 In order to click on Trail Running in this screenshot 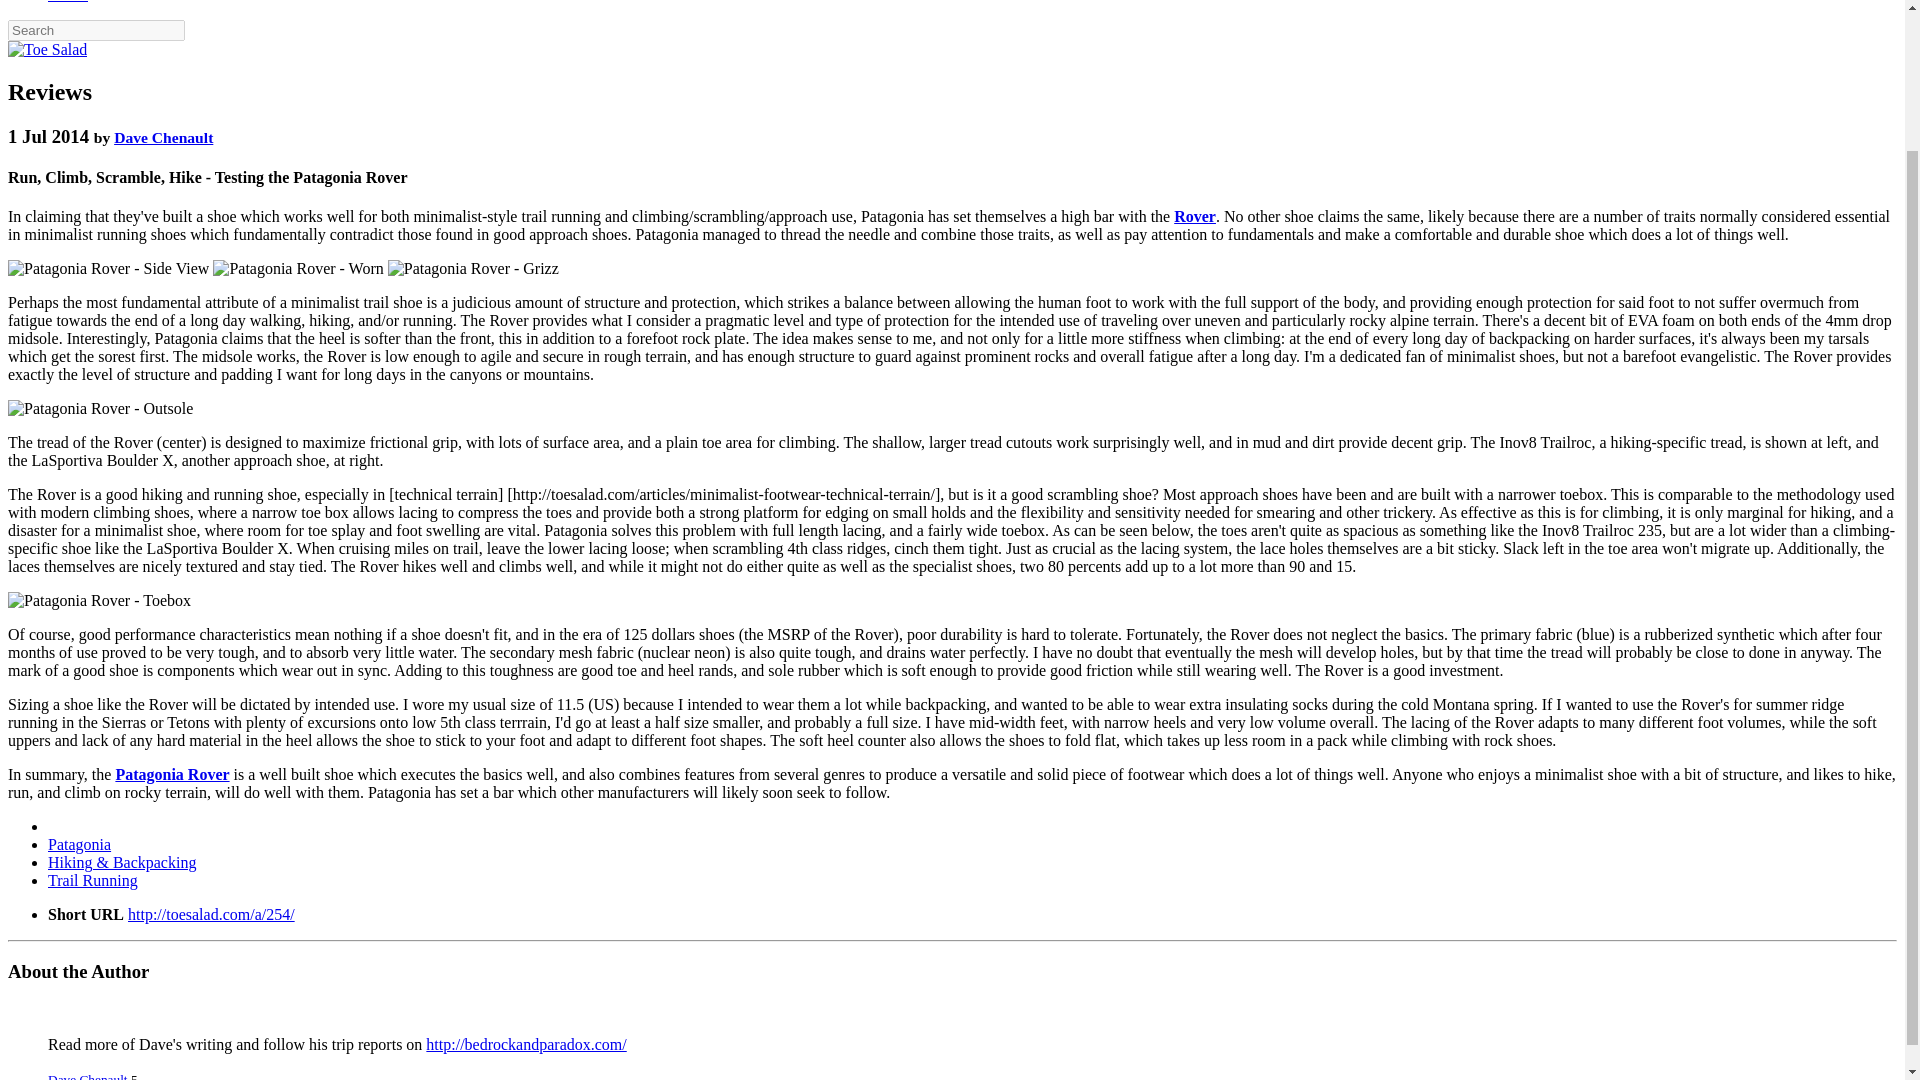, I will do `click(93, 880)`.